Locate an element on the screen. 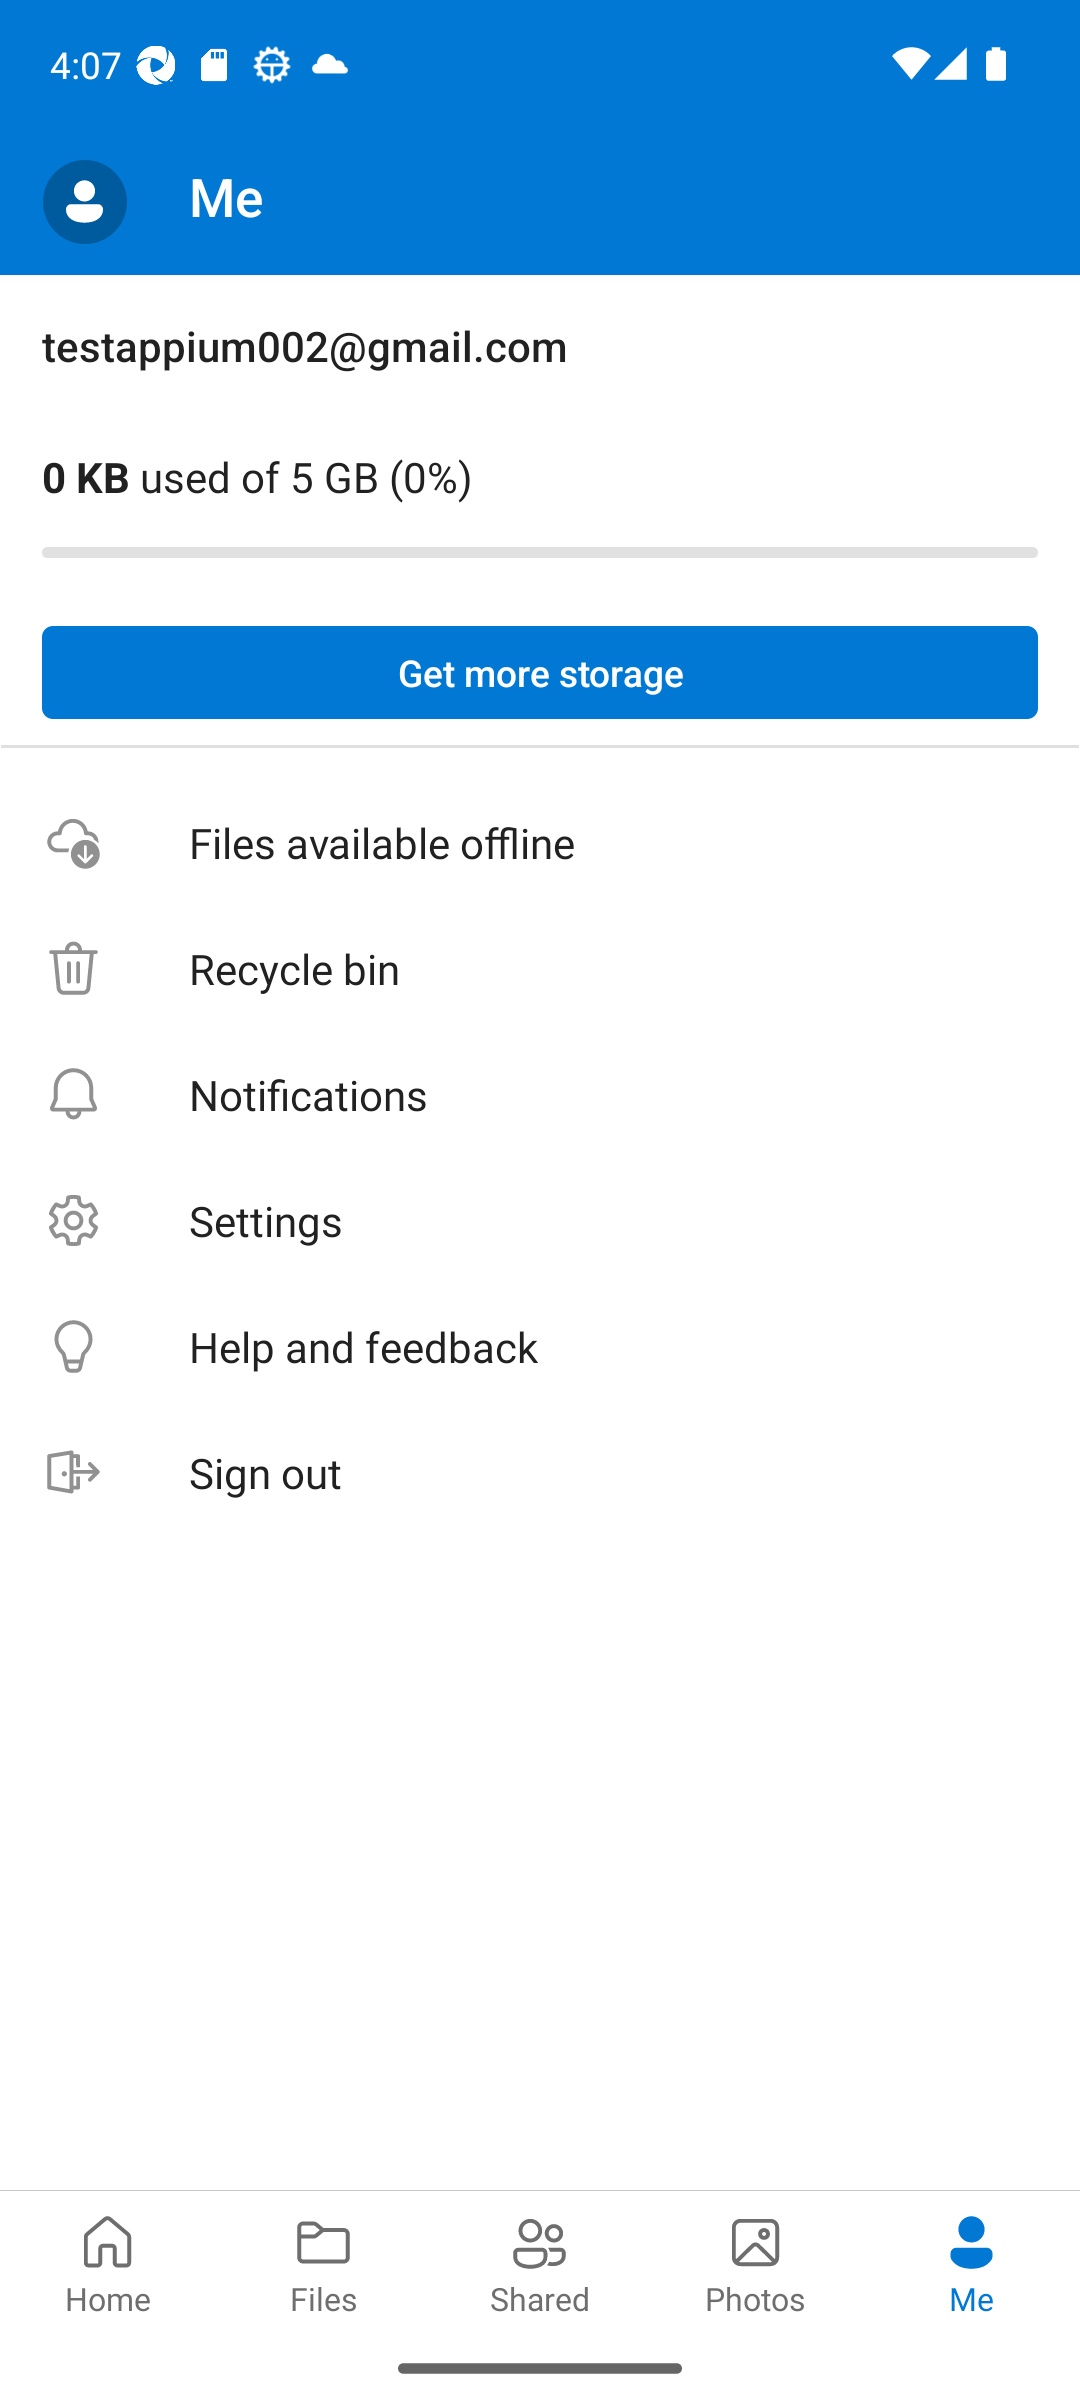 This screenshot has height=2400, width=1080. Home pivot Home is located at coordinates (108, 2262).